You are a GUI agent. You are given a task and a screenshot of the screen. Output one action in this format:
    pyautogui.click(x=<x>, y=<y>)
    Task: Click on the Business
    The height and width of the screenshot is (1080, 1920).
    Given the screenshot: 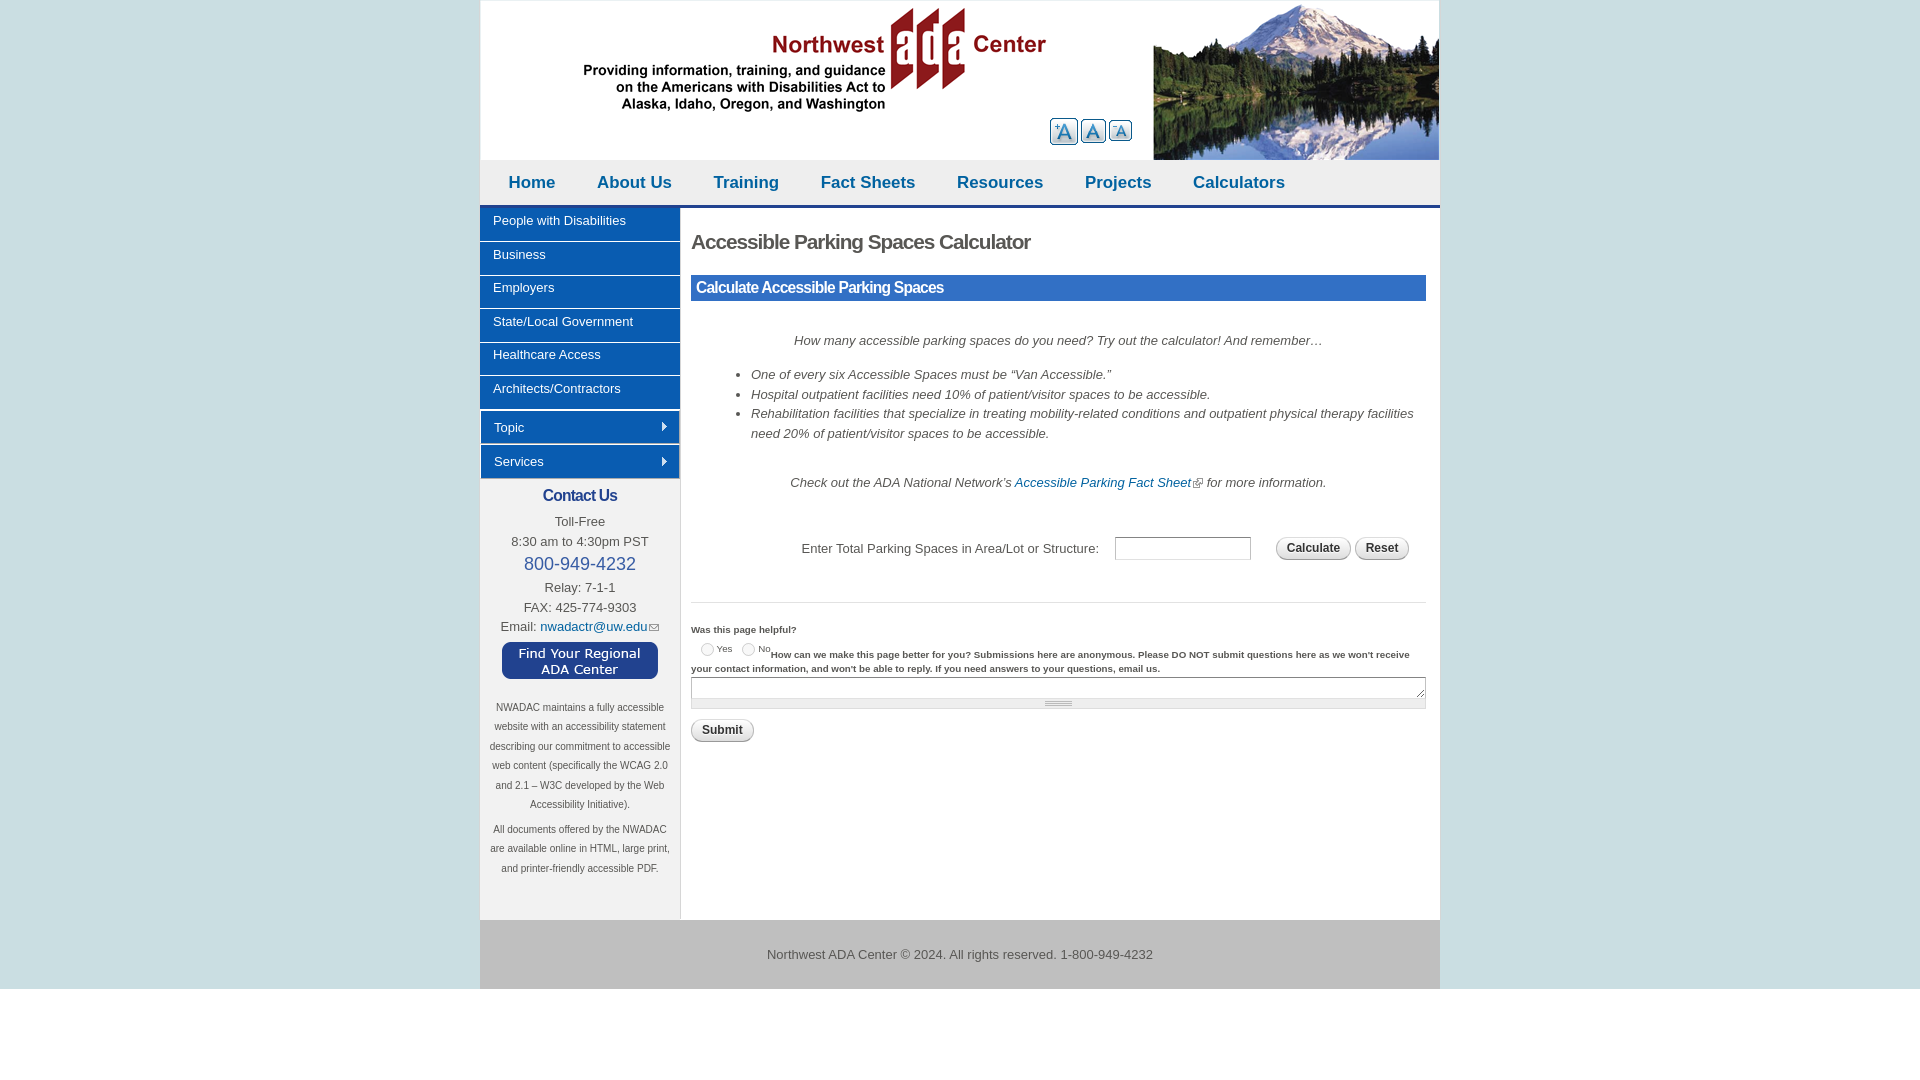 What is the action you would take?
    pyautogui.click(x=586, y=260)
    